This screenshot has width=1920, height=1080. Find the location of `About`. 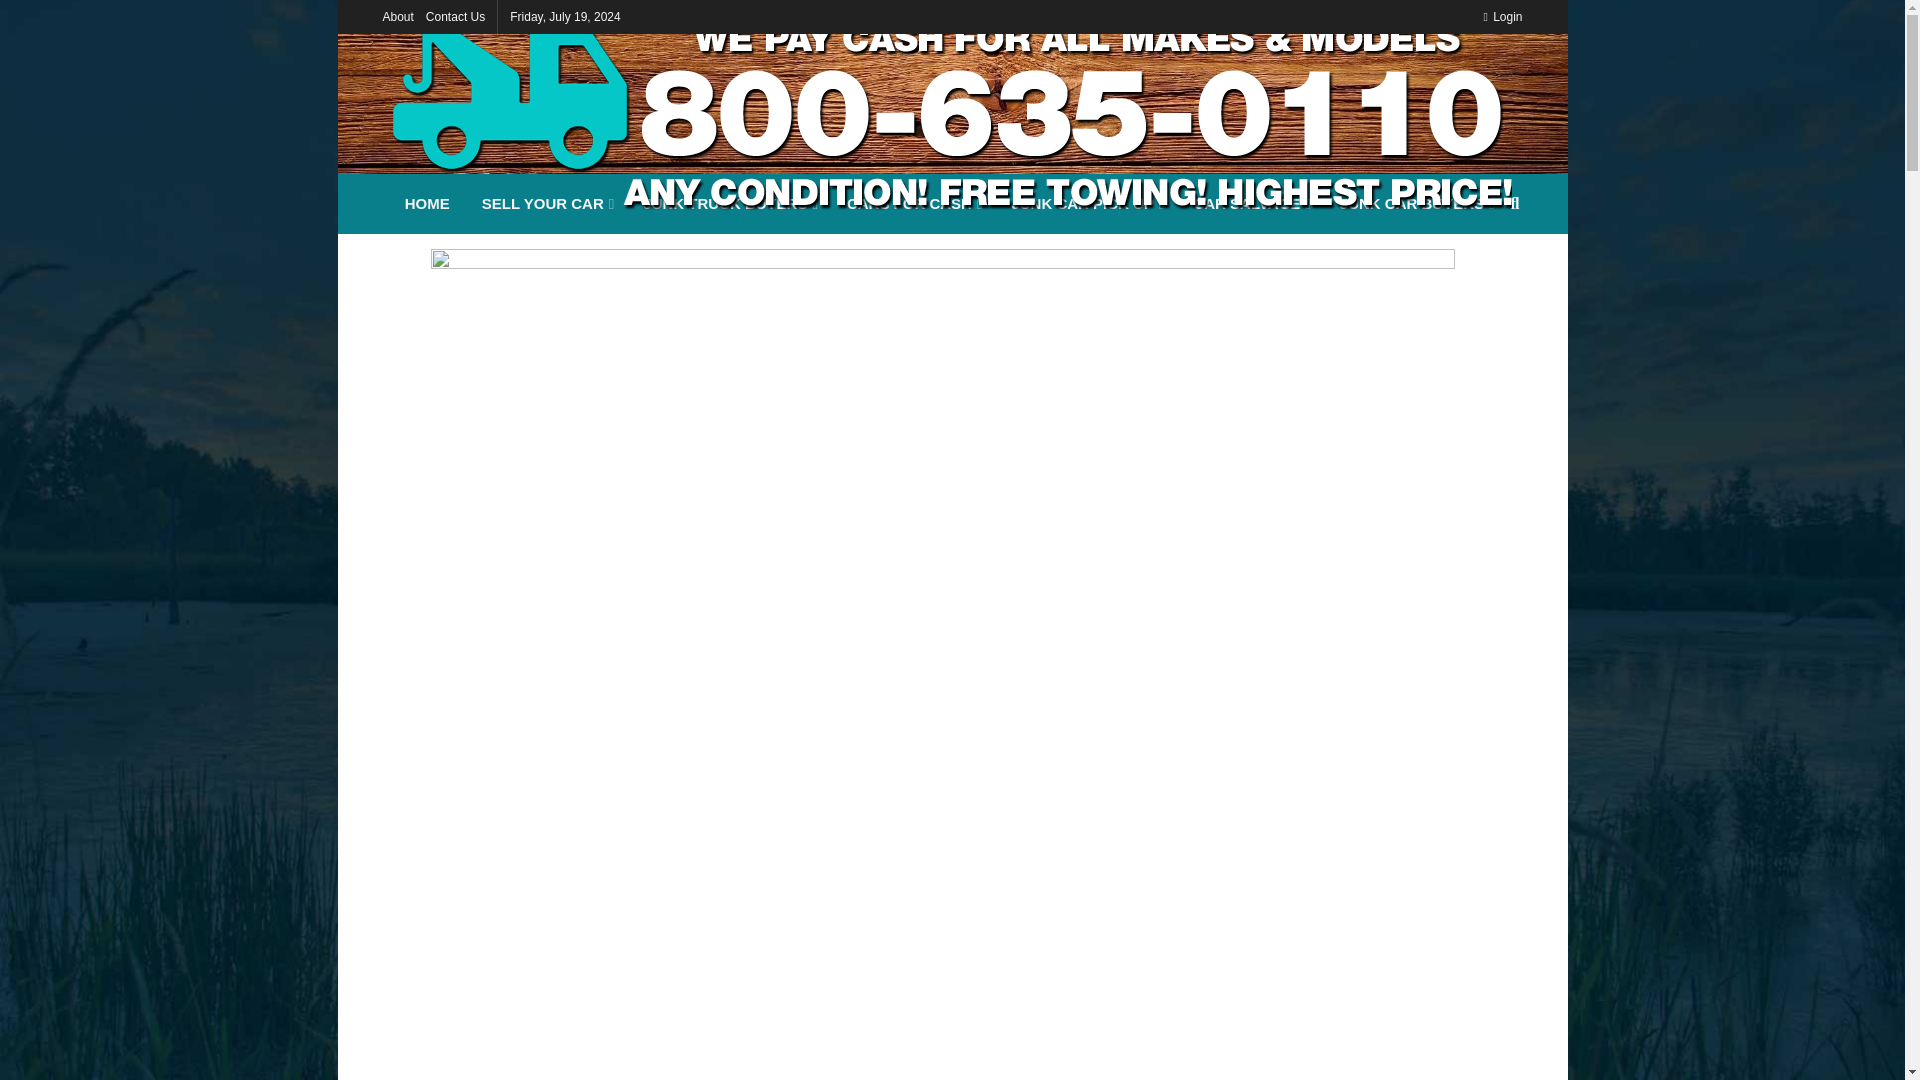

About is located at coordinates (397, 16).